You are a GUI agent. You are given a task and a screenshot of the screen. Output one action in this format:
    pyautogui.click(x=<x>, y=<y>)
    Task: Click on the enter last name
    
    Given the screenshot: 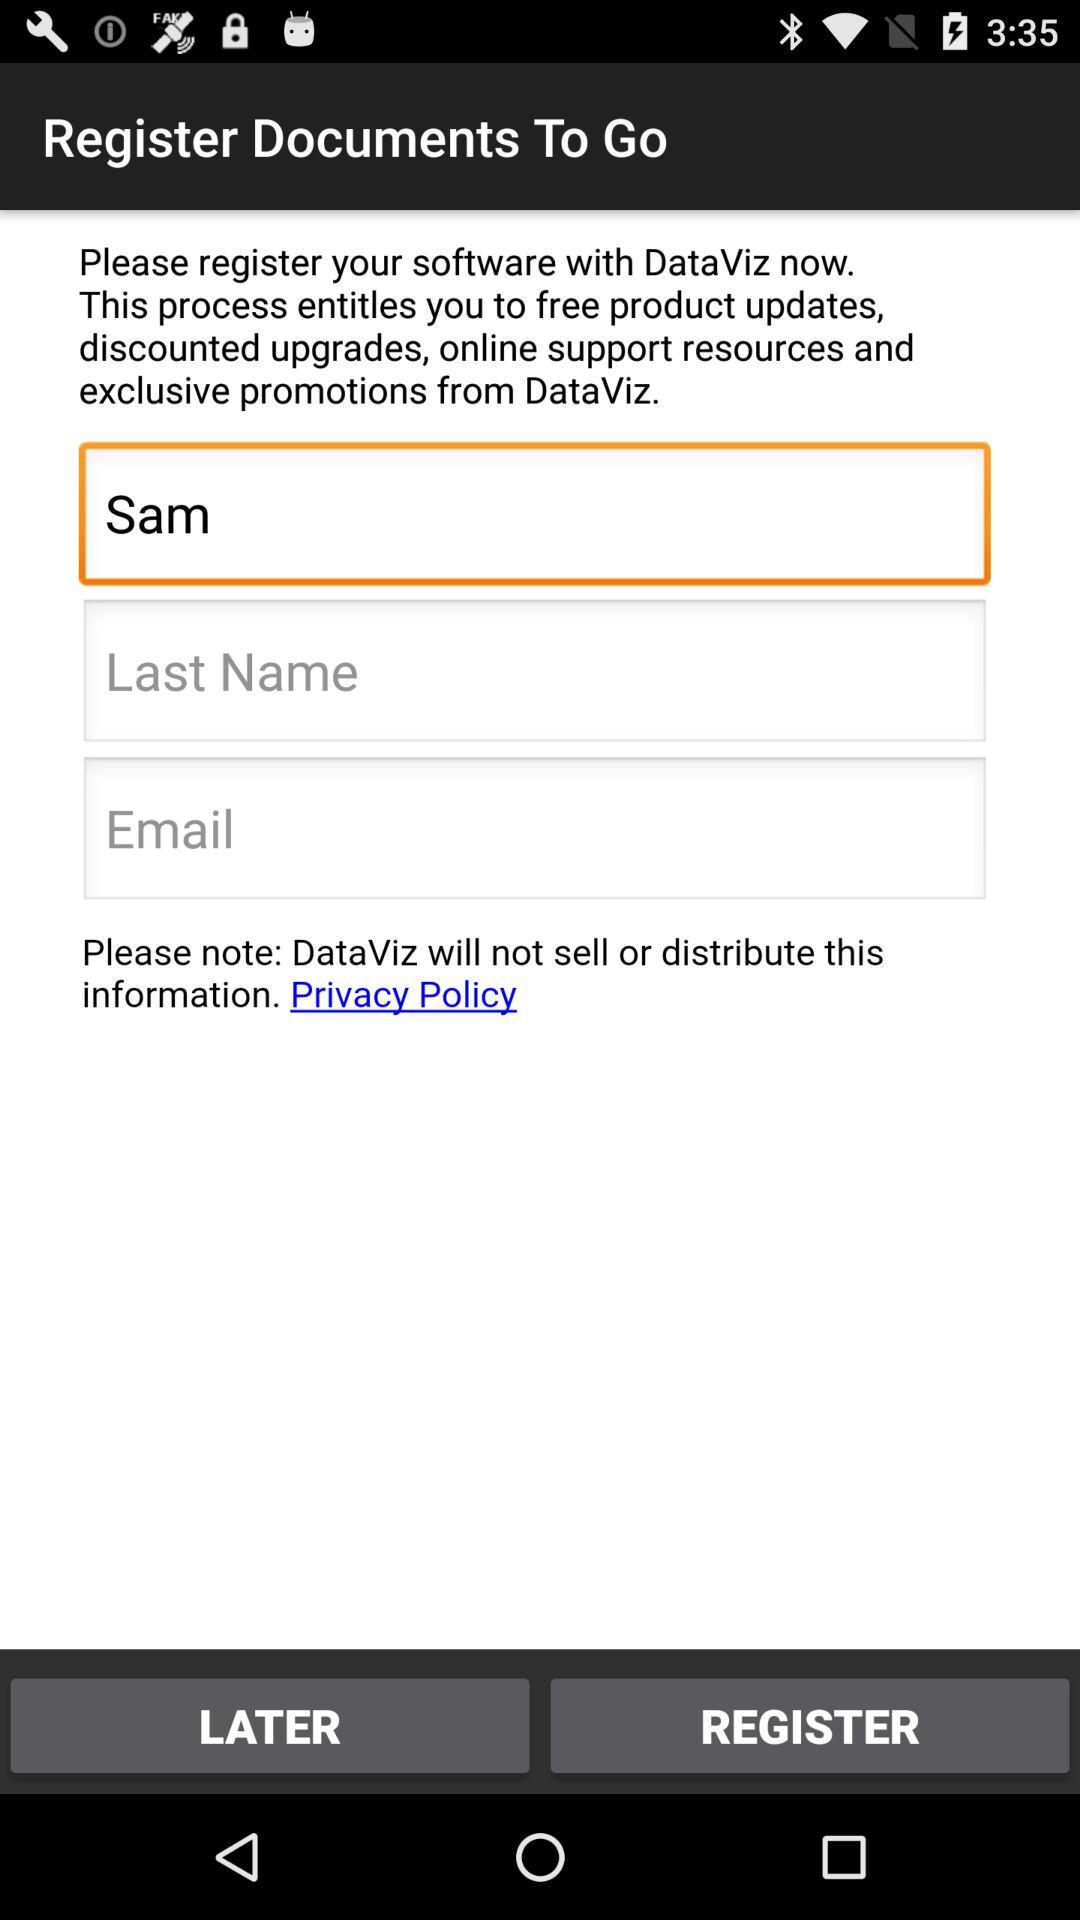 What is the action you would take?
    pyautogui.click(x=534, y=676)
    